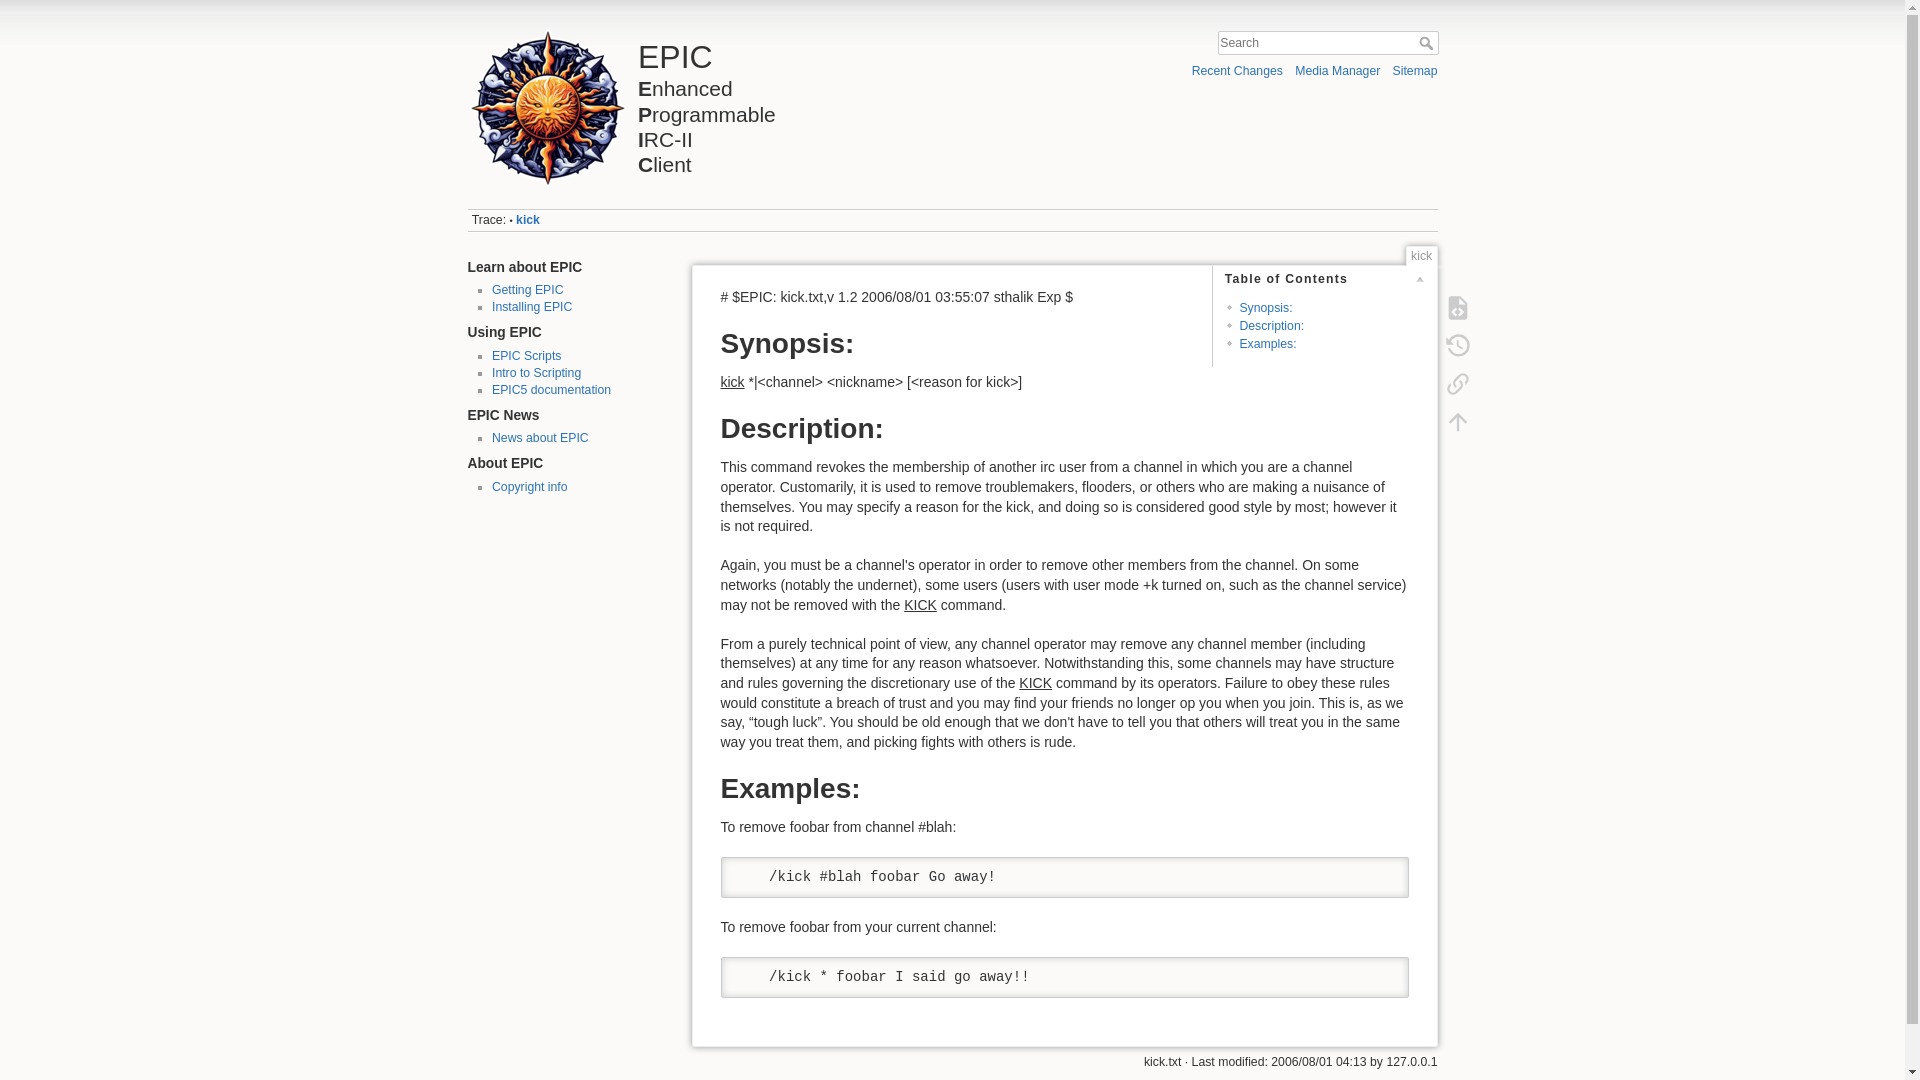 Image resolution: width=1920 pixels, height=1080 pixels. Describe the element at coordinates (1427, 42) in the screenshot. I see `EPIC5 documentation` at that location.